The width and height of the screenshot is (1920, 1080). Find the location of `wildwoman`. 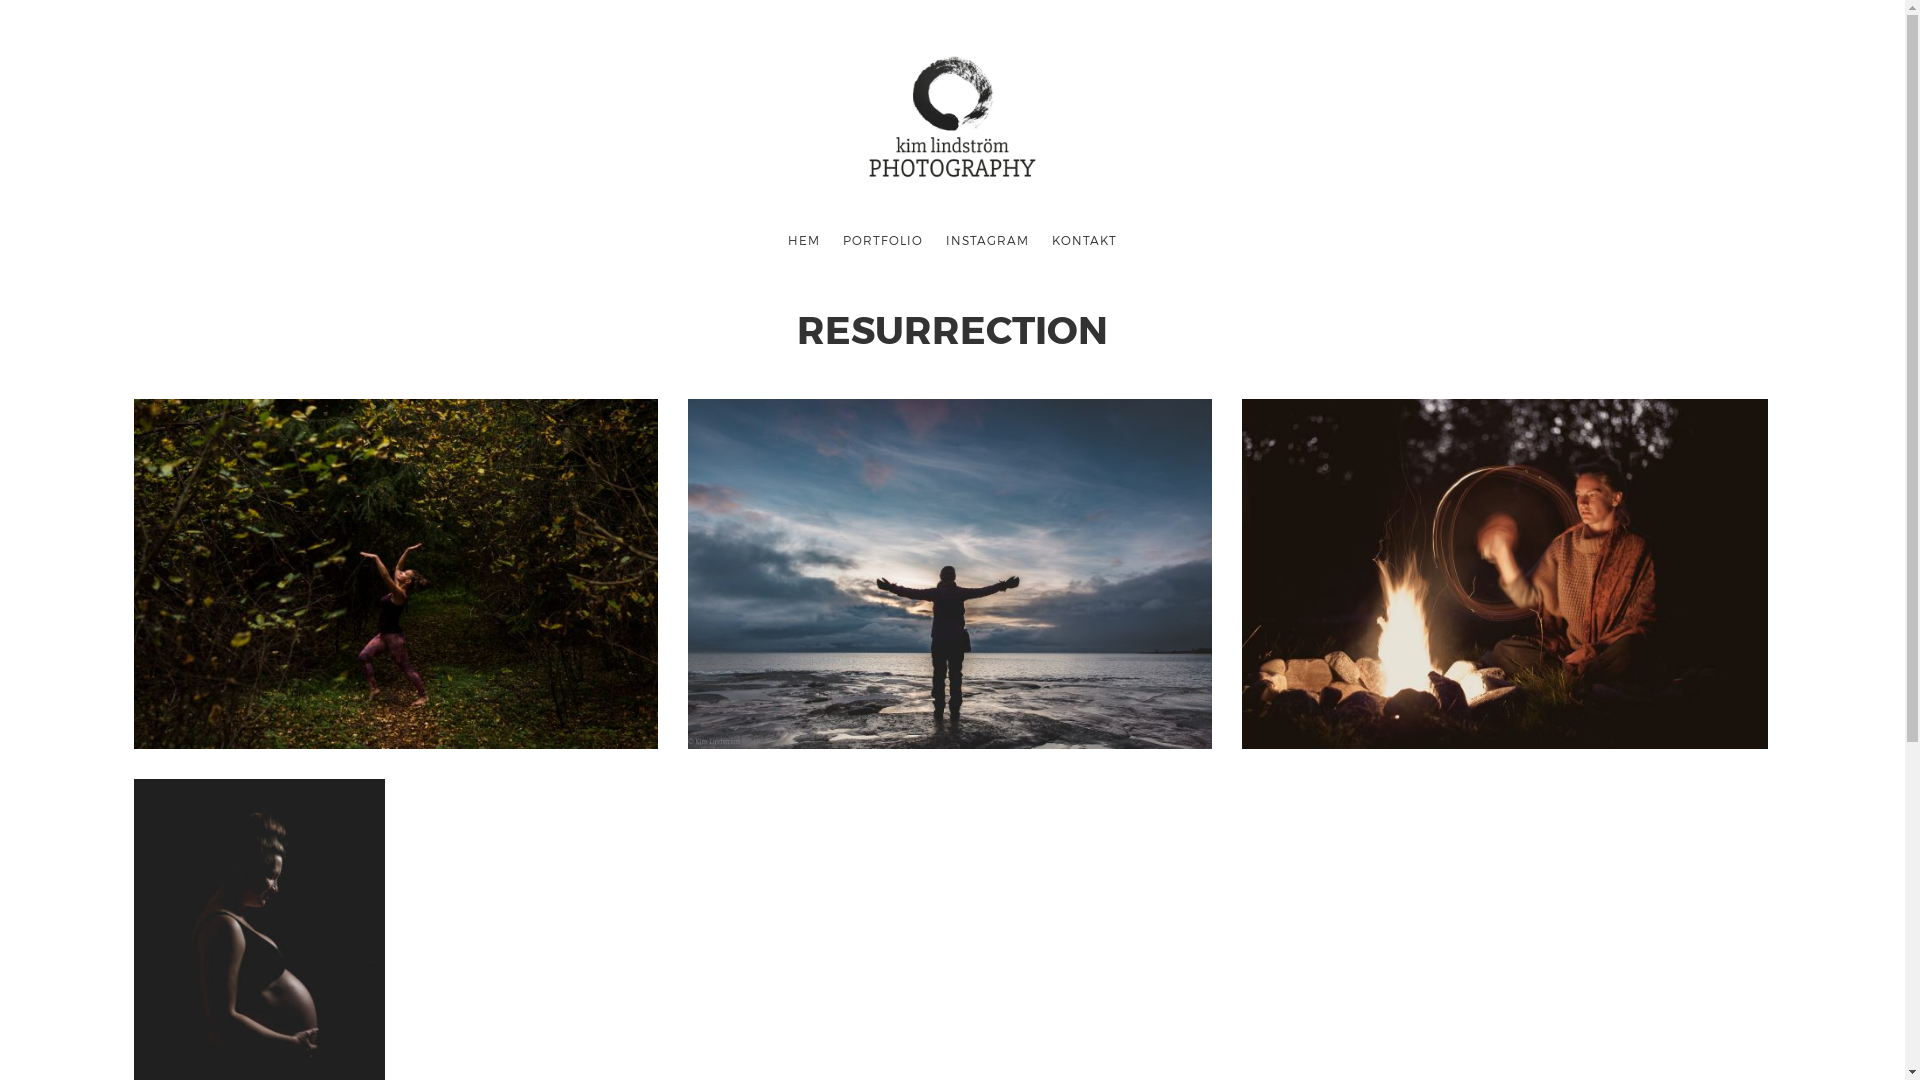

wildwoman is located at coordinates (396, 574).